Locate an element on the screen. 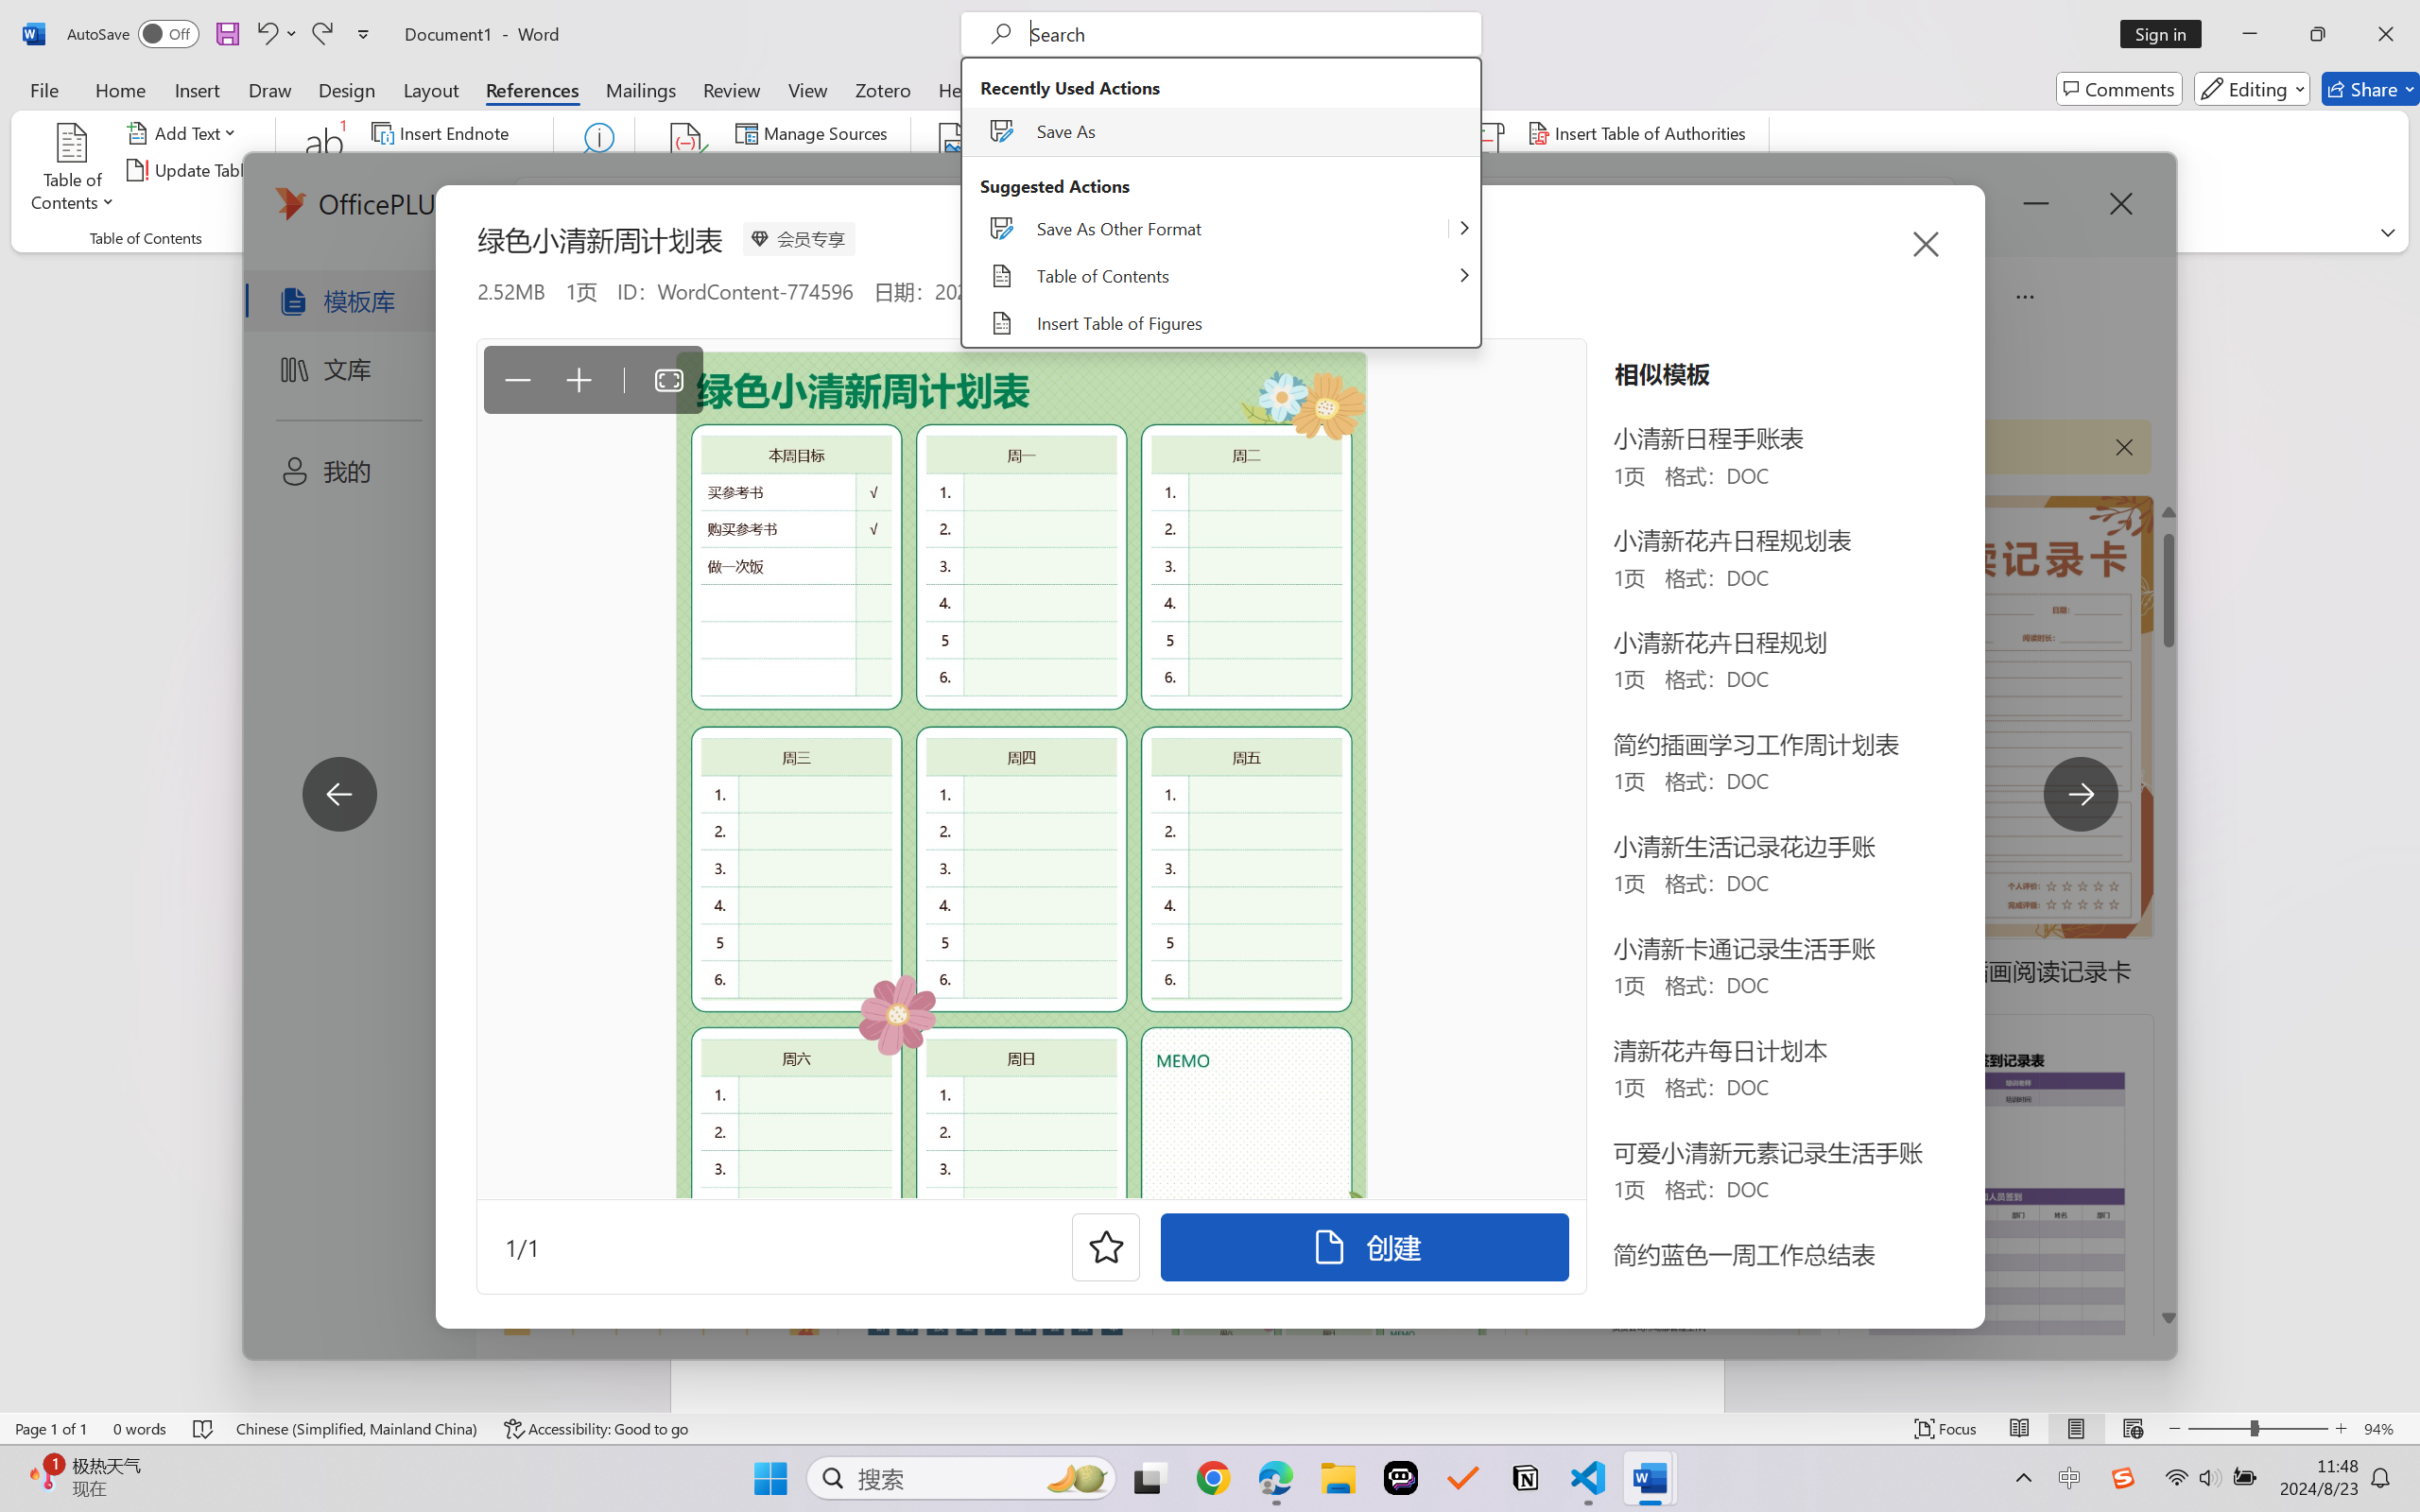 Image resolution: width=2420 pixels, height=1512 pixels. Sign in is located at coordinates (2168, 34).